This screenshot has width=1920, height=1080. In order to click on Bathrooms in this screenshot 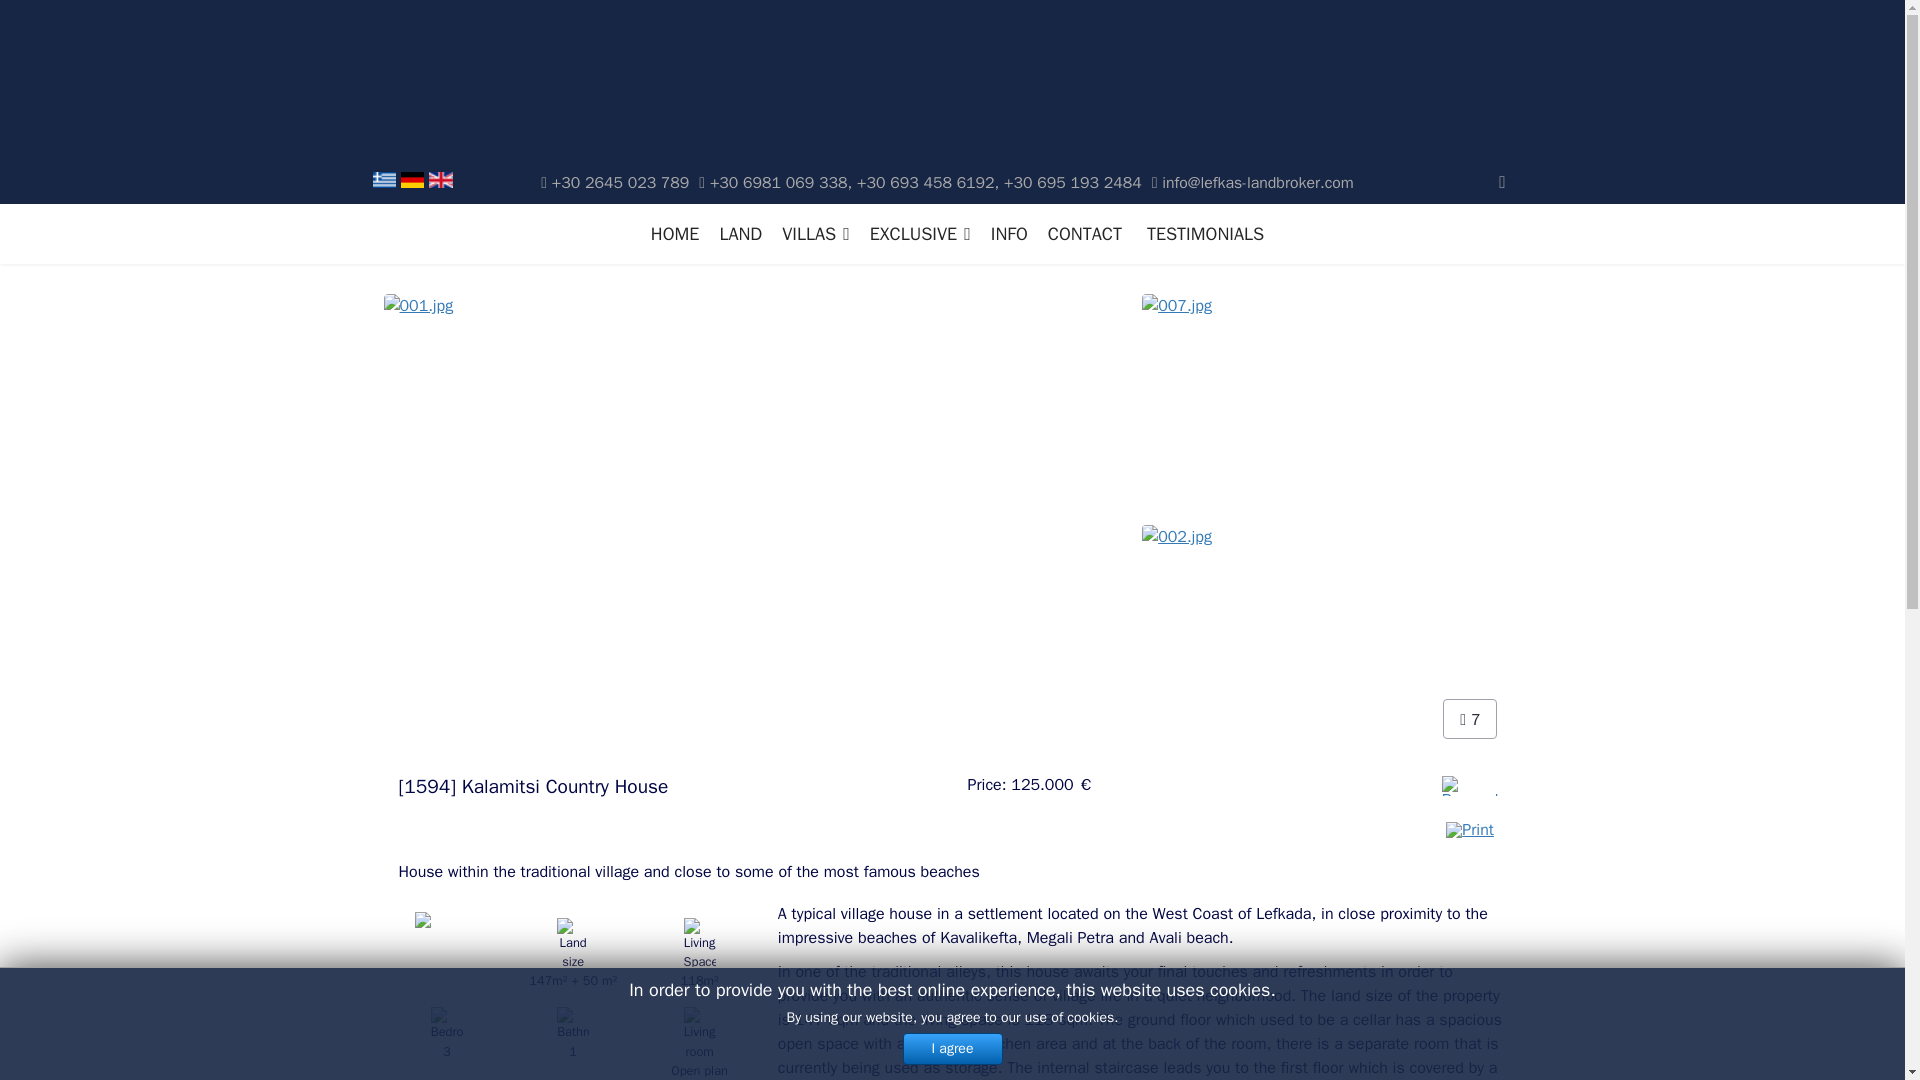, I will do `click(572, 1040)`.